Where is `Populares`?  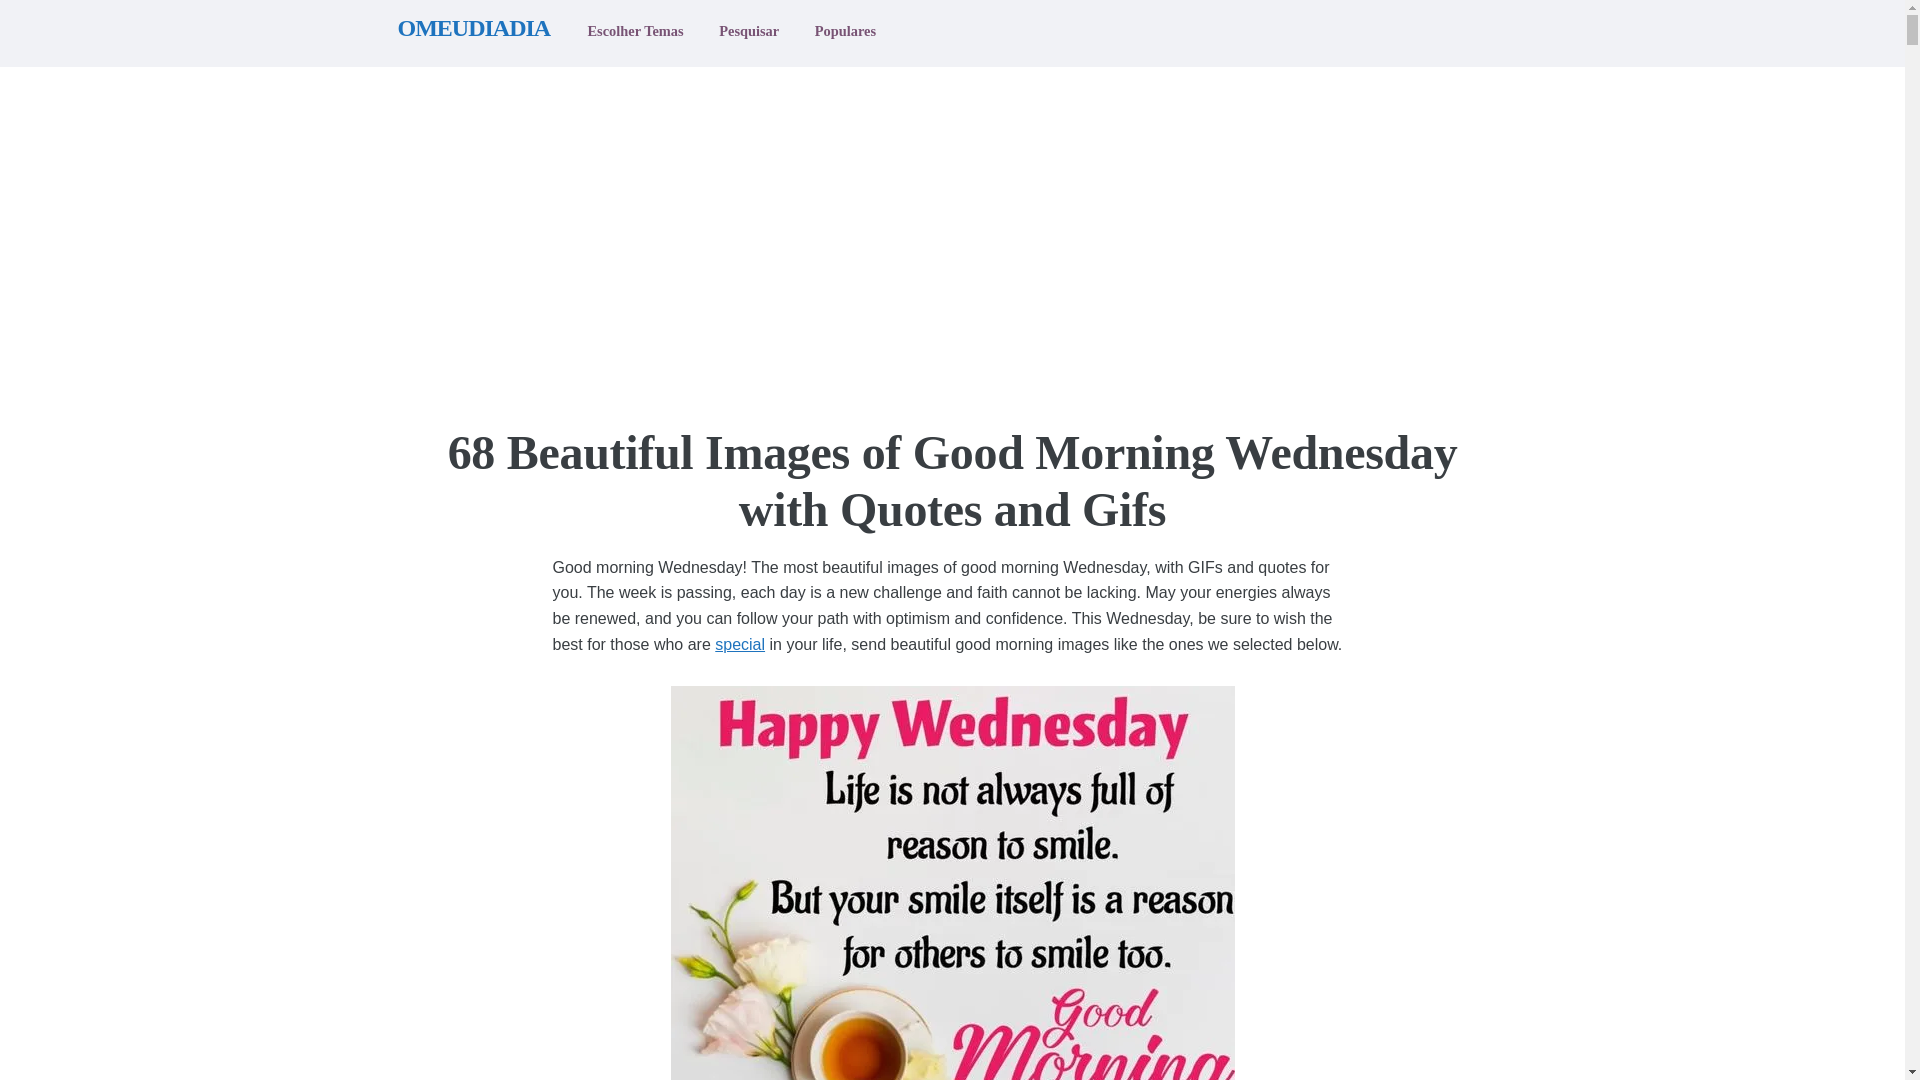
Populares is located at coordinates (844, 32).